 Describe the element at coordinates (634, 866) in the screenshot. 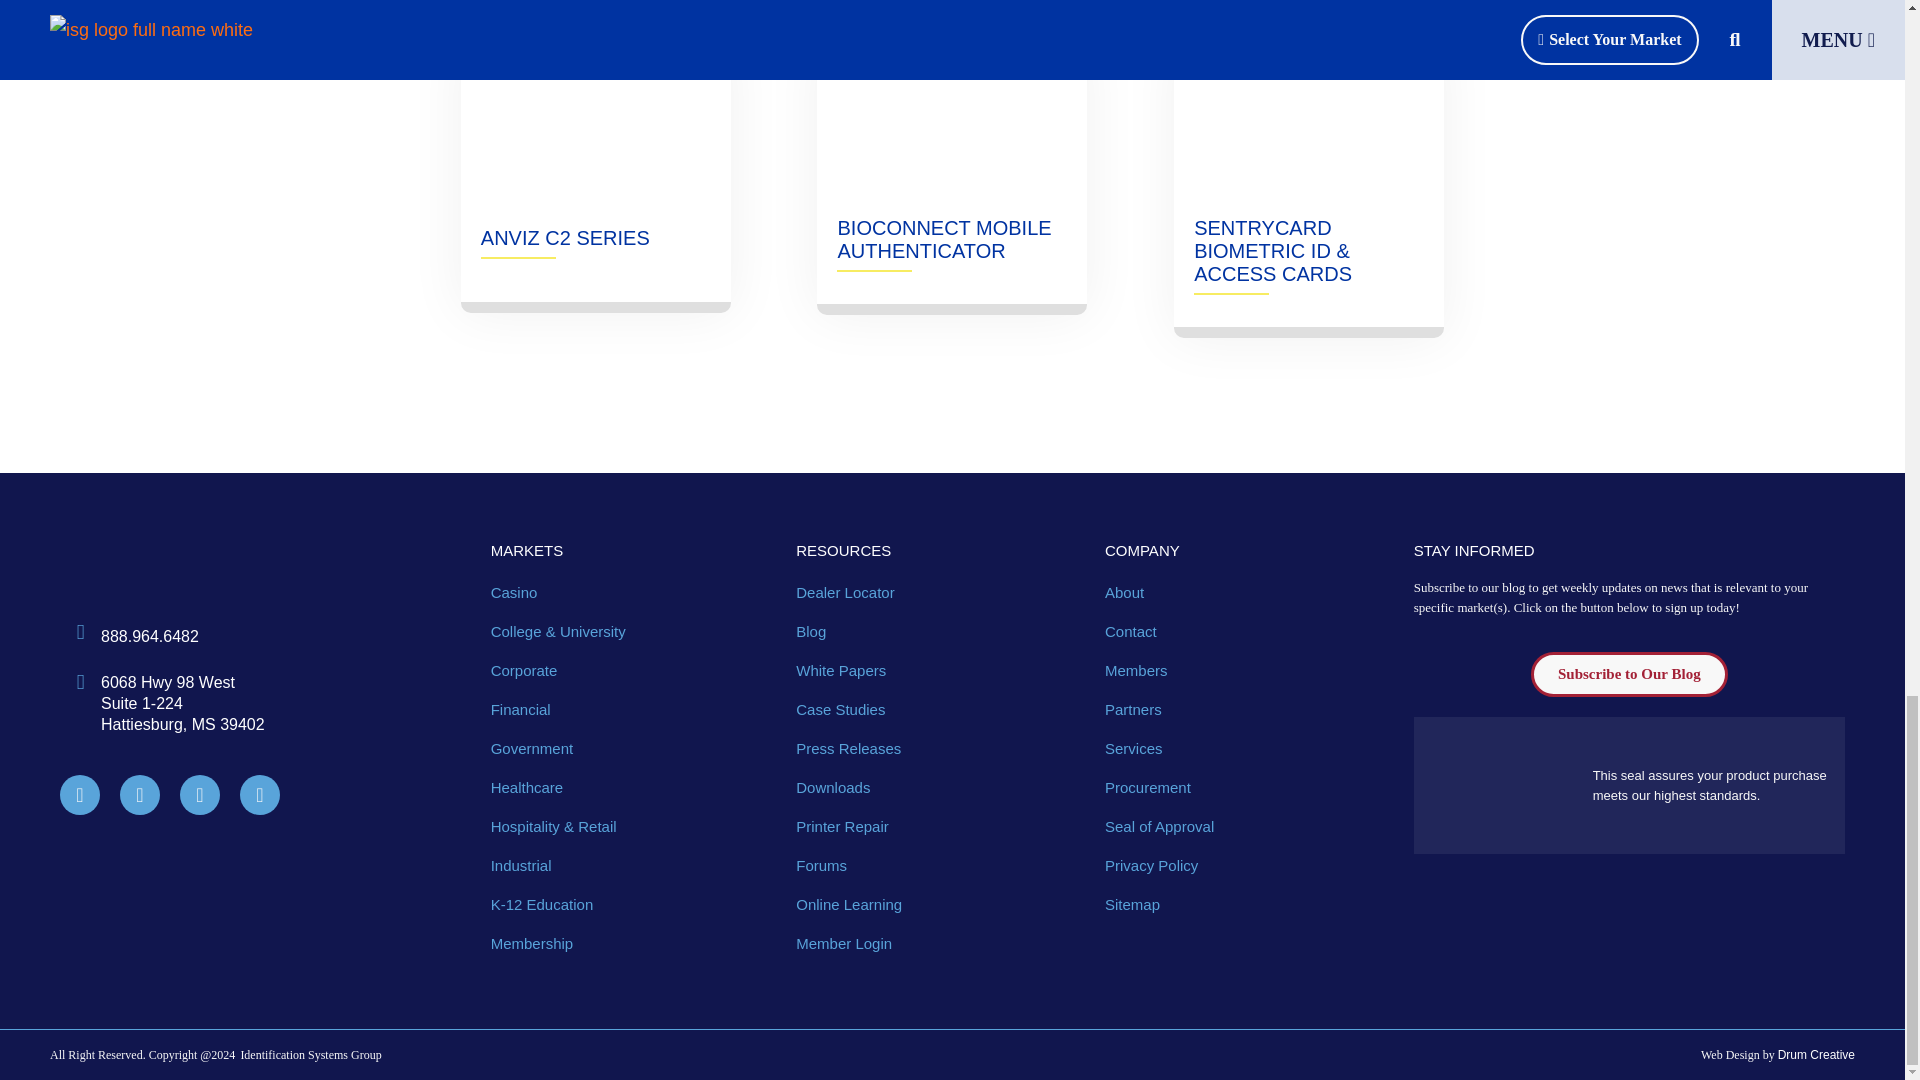

I see `Industrial` at that location.